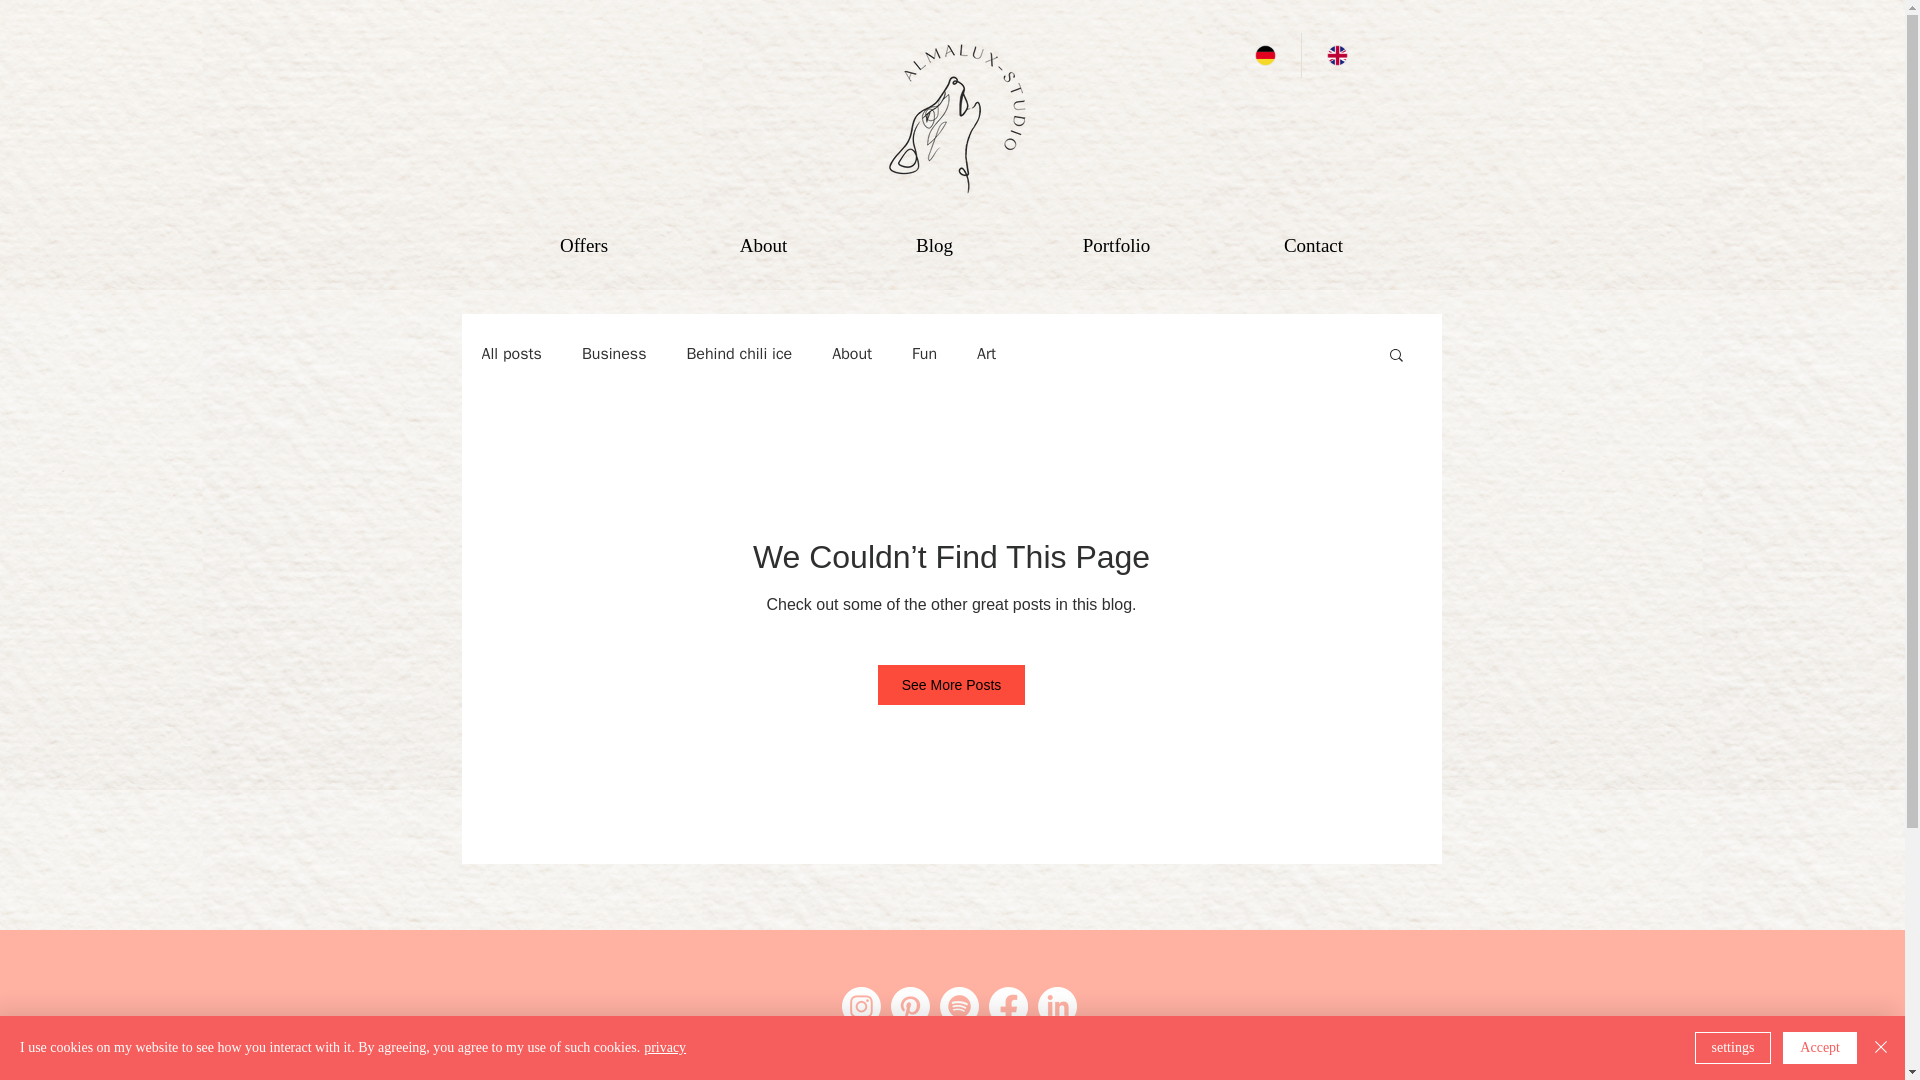 The height and width of the screenshot is (1080, 1920). Describe the element at coordinates (1312, 245) in the screenshot. I see `Contact` at that location.